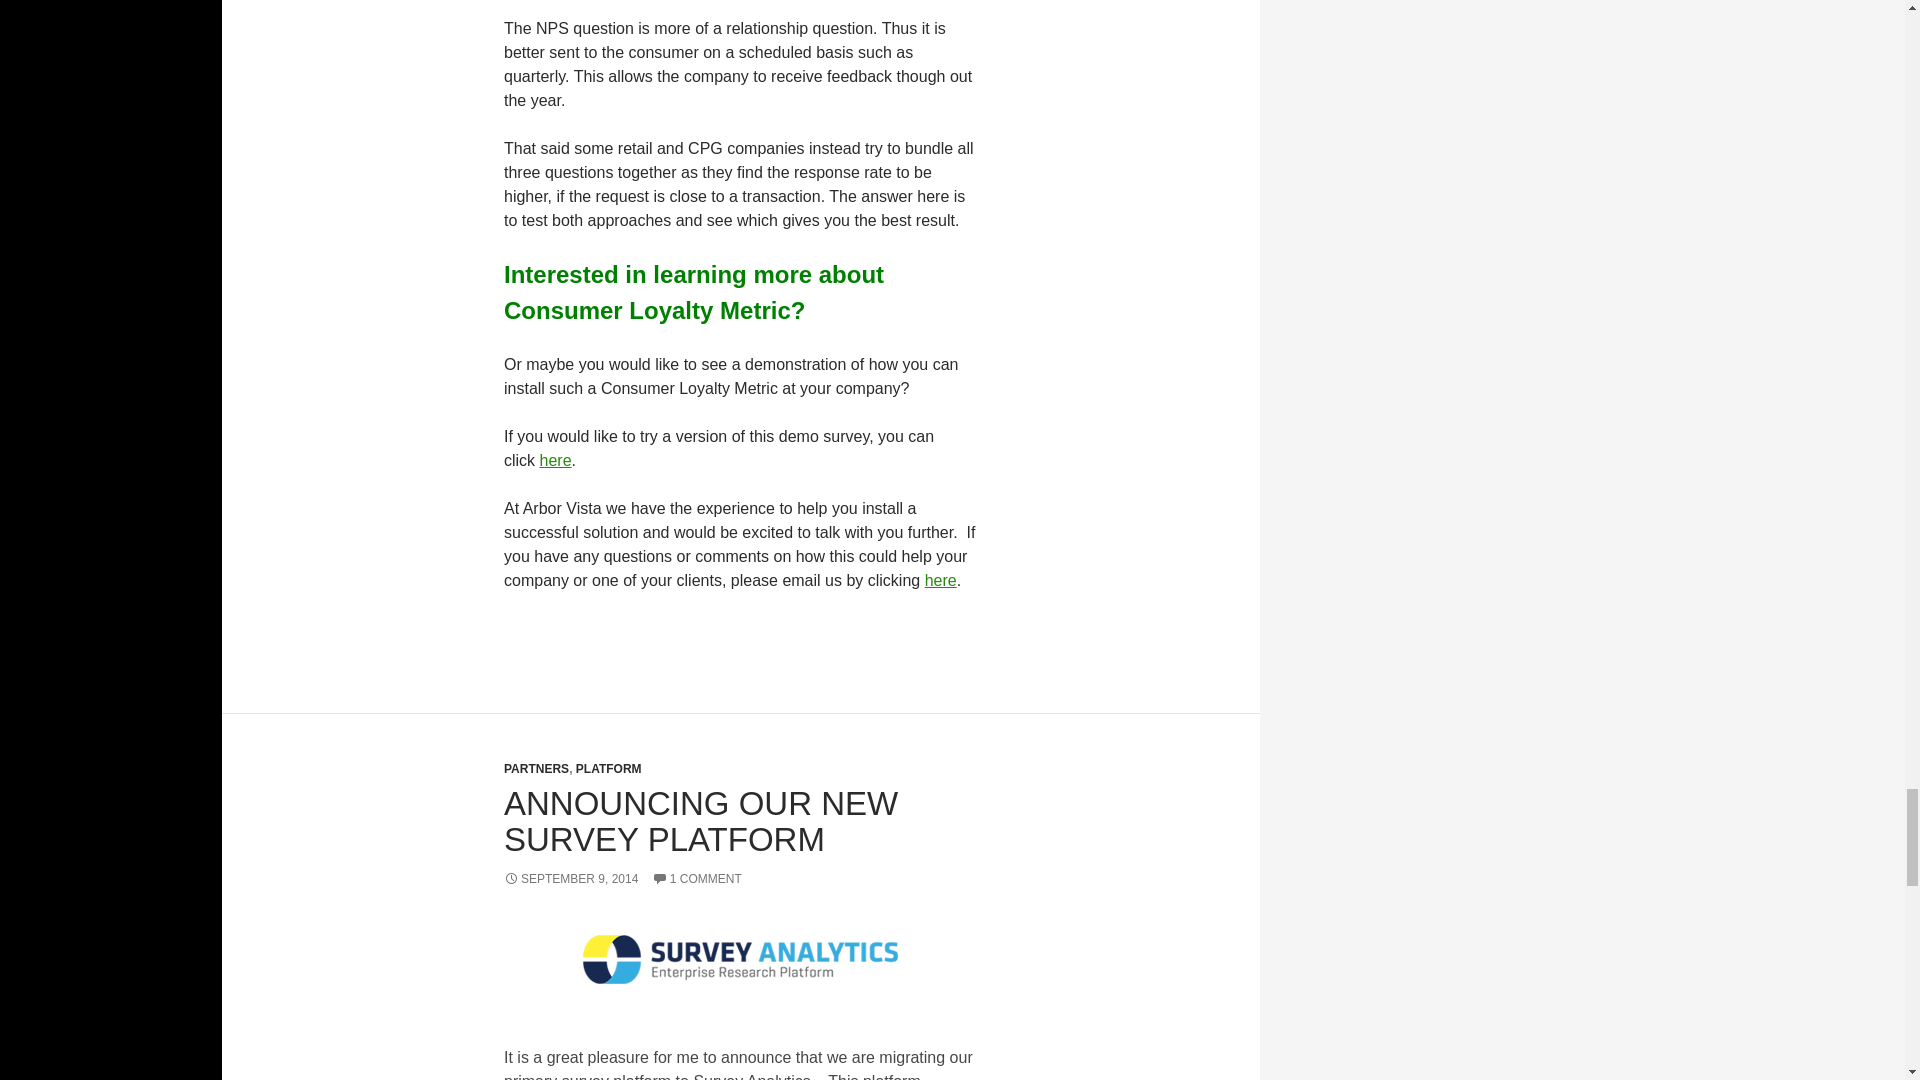 The image size is (1920, 1080). Describe the element at coordinates (556, 460) in the screenshot. I see `Click to demo this survey` at that location.